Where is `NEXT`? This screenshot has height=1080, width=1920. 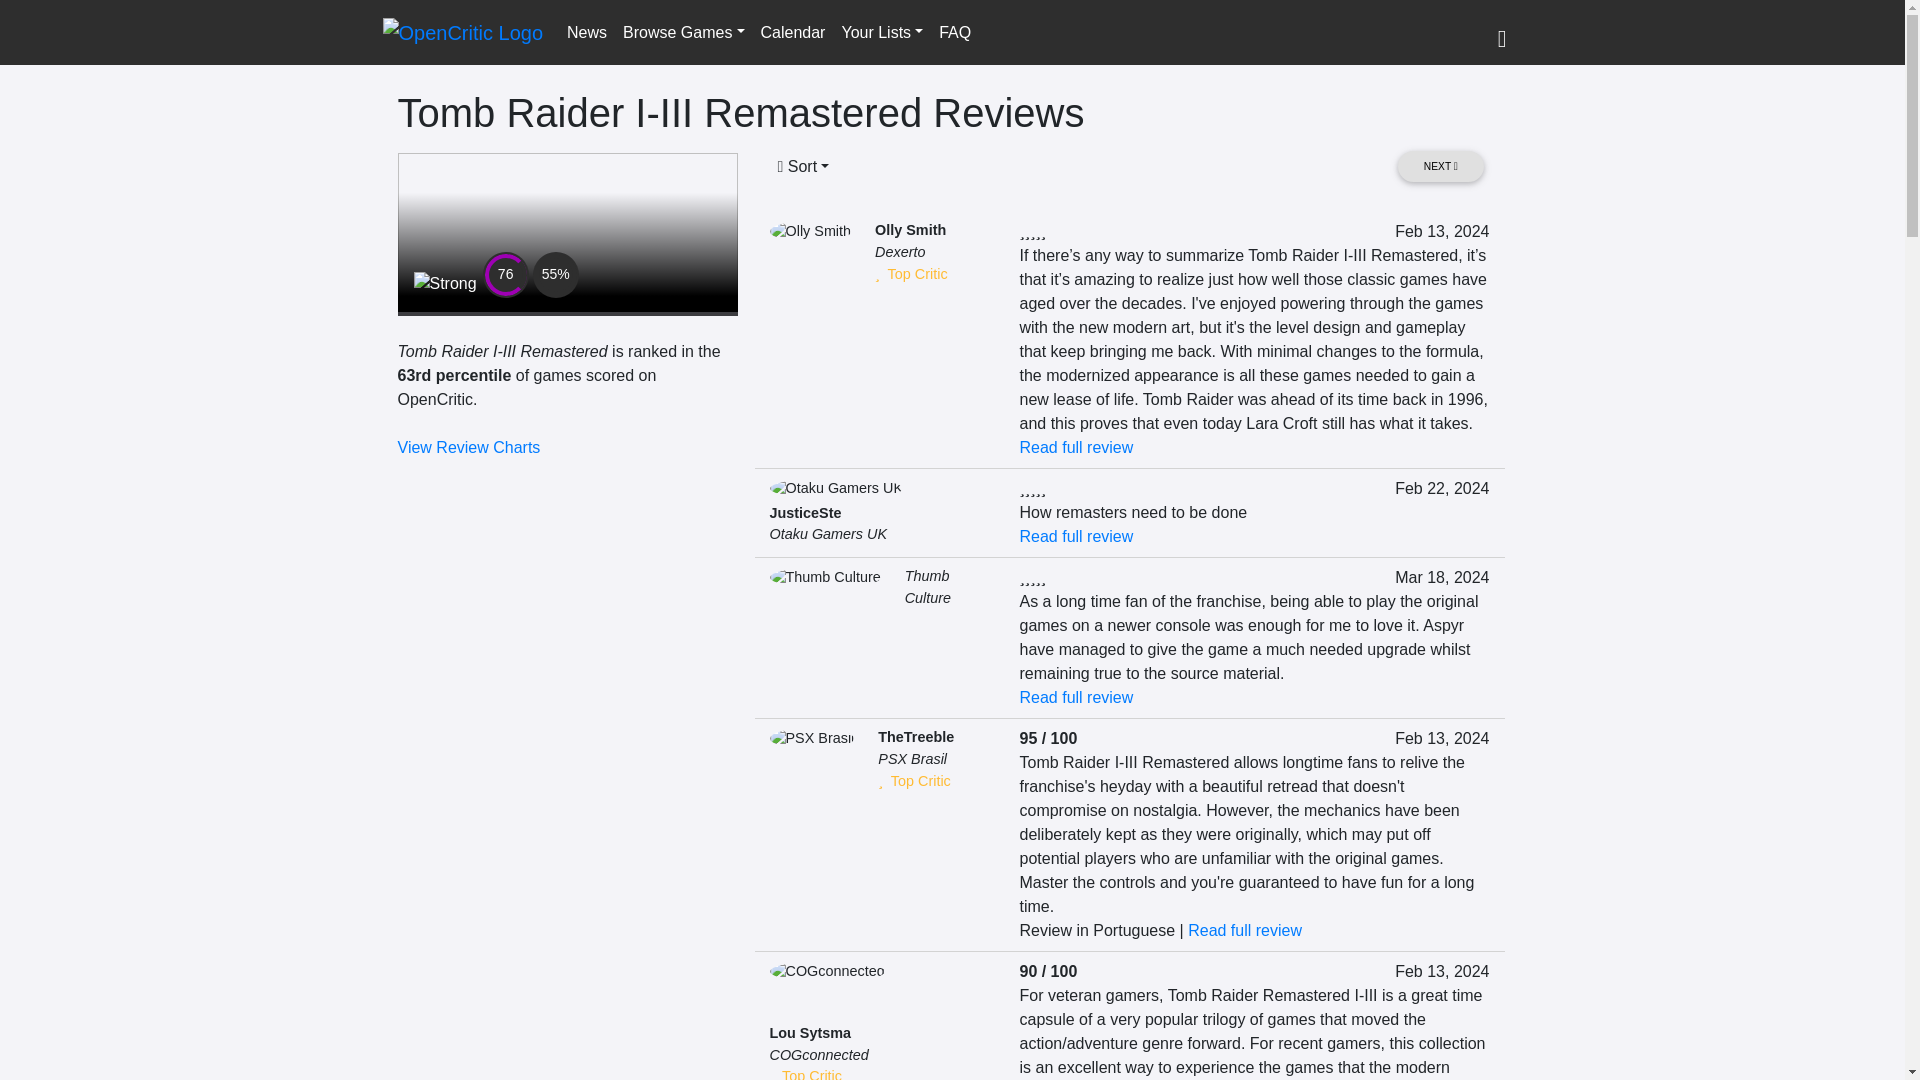 NEXT is located at coordinates (1440, 166).